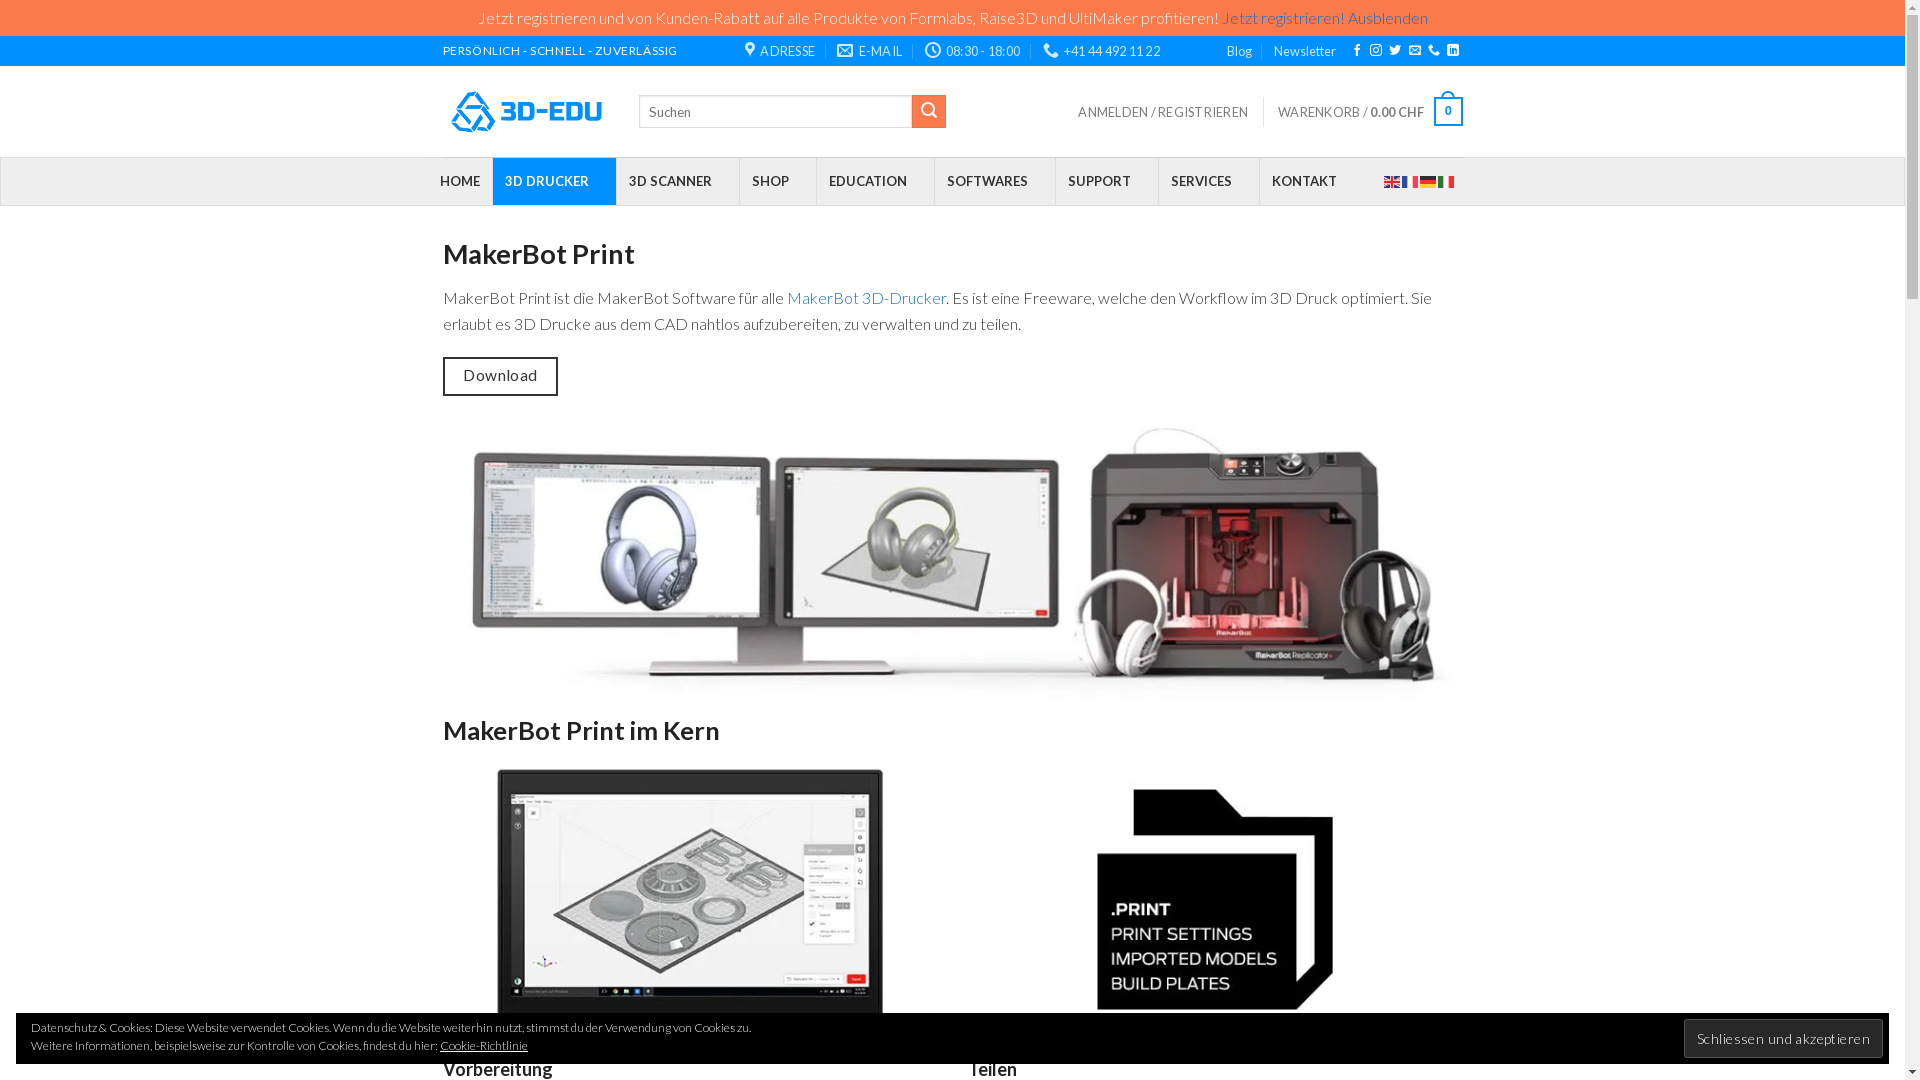 This screenshot has height=1080, width=1920. I want to click on E-MAIL, so click(870, 51).